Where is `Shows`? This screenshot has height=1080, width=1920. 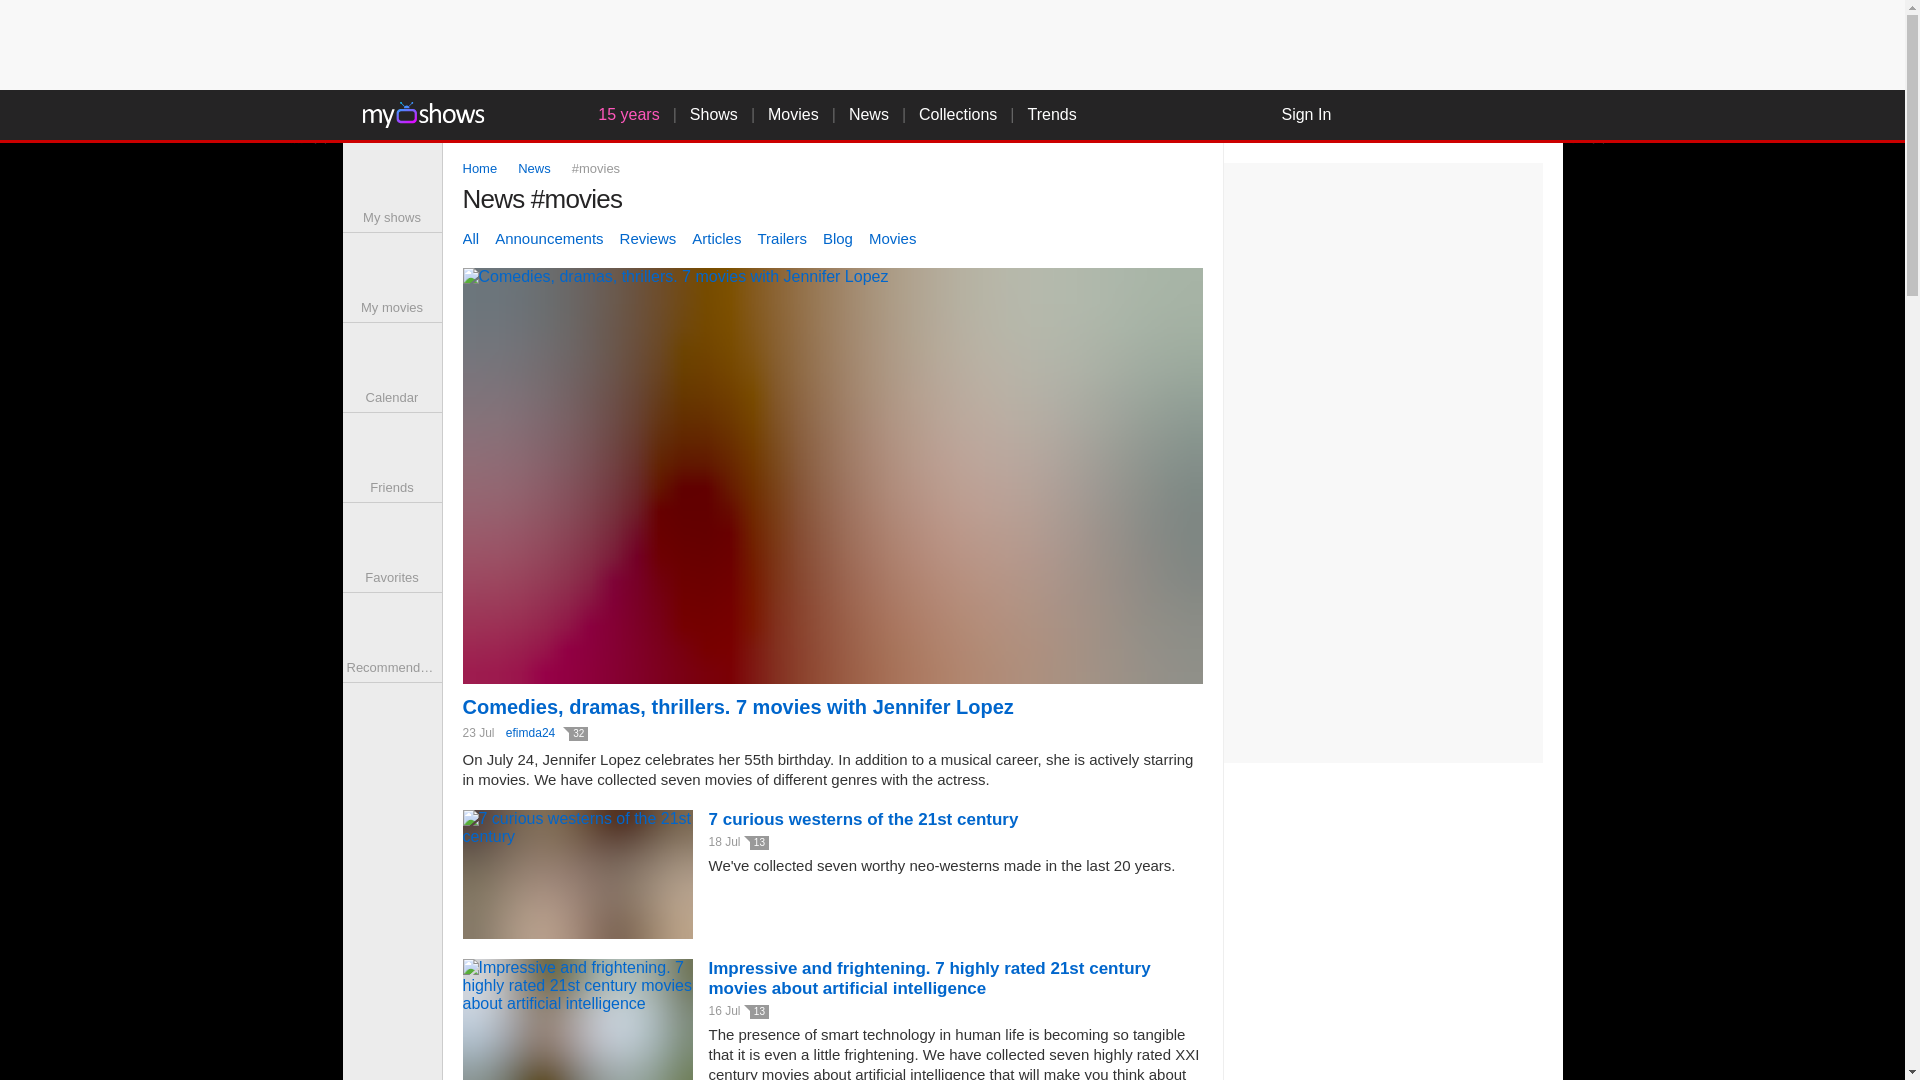
Shows is located at coordinates (713, 114).